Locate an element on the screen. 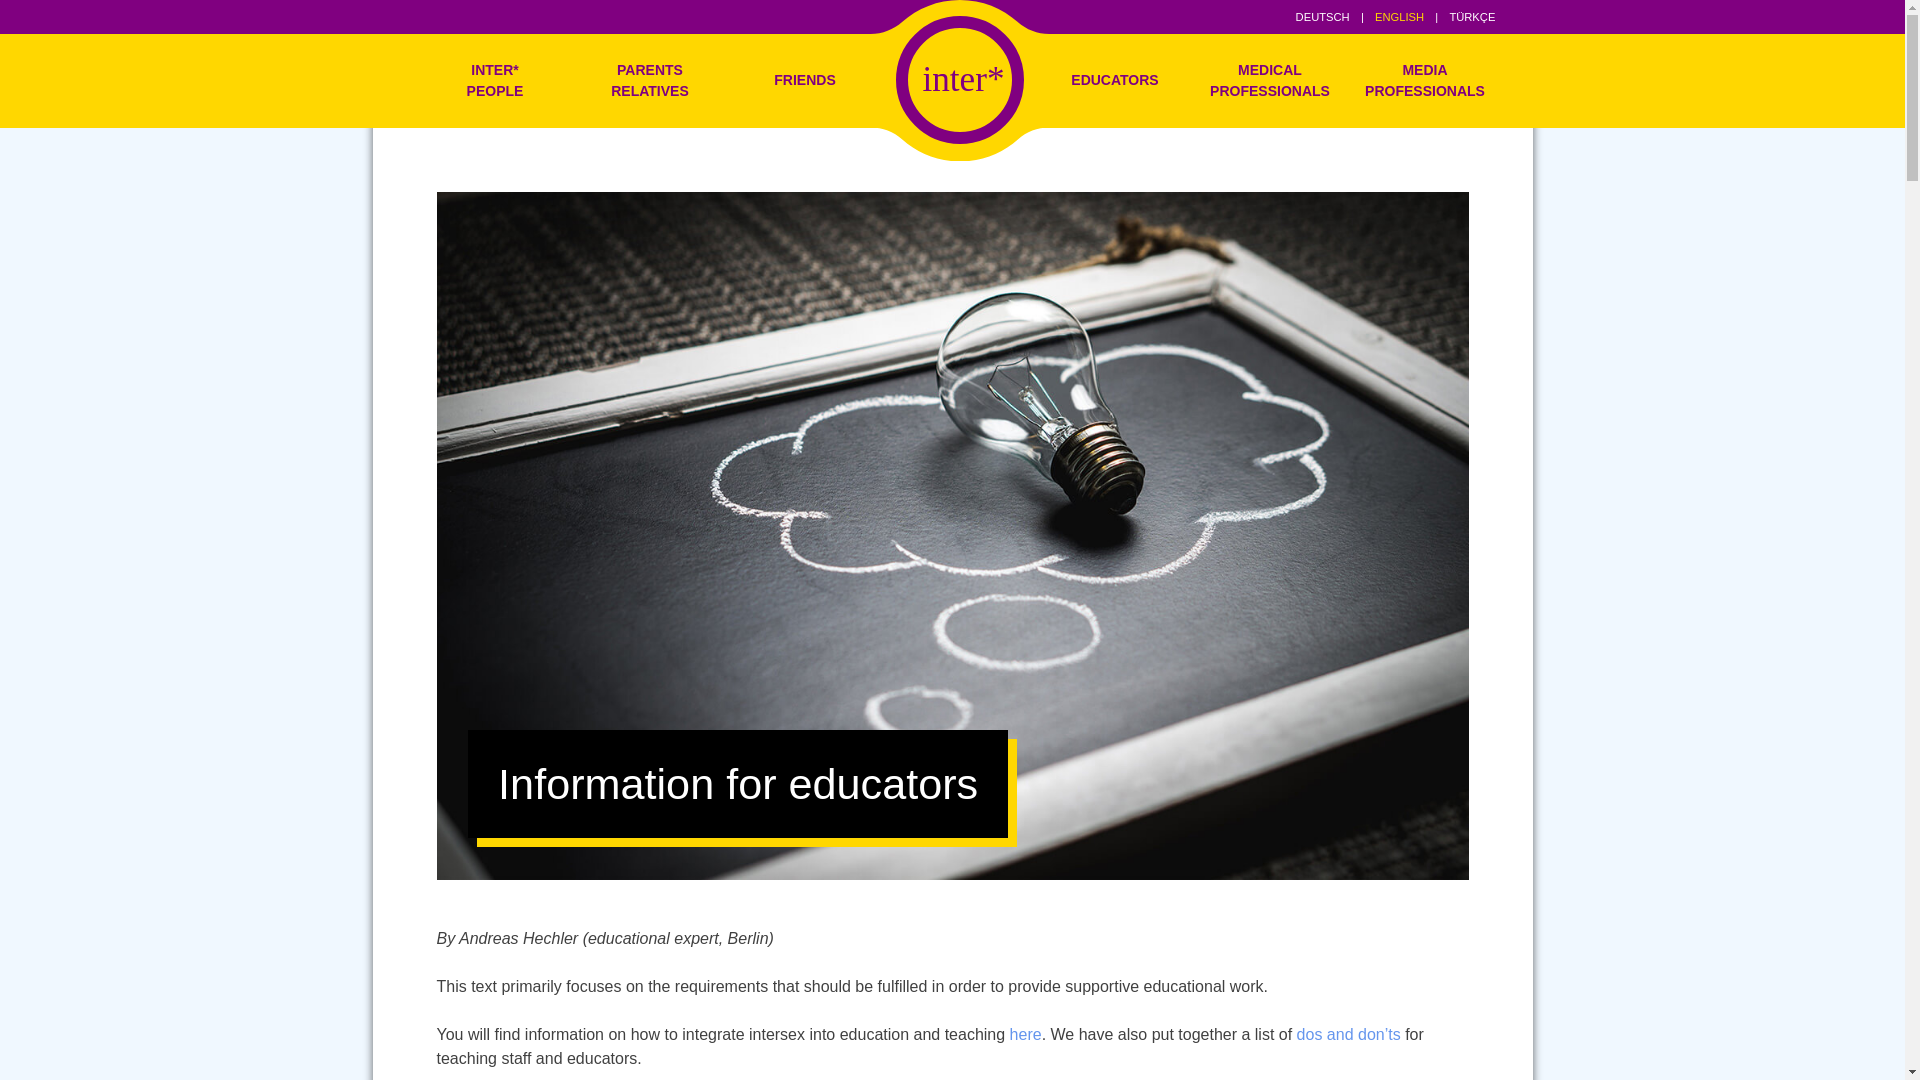 The image size is (1920, 1080). here is located at coordinates (1026, 1034).